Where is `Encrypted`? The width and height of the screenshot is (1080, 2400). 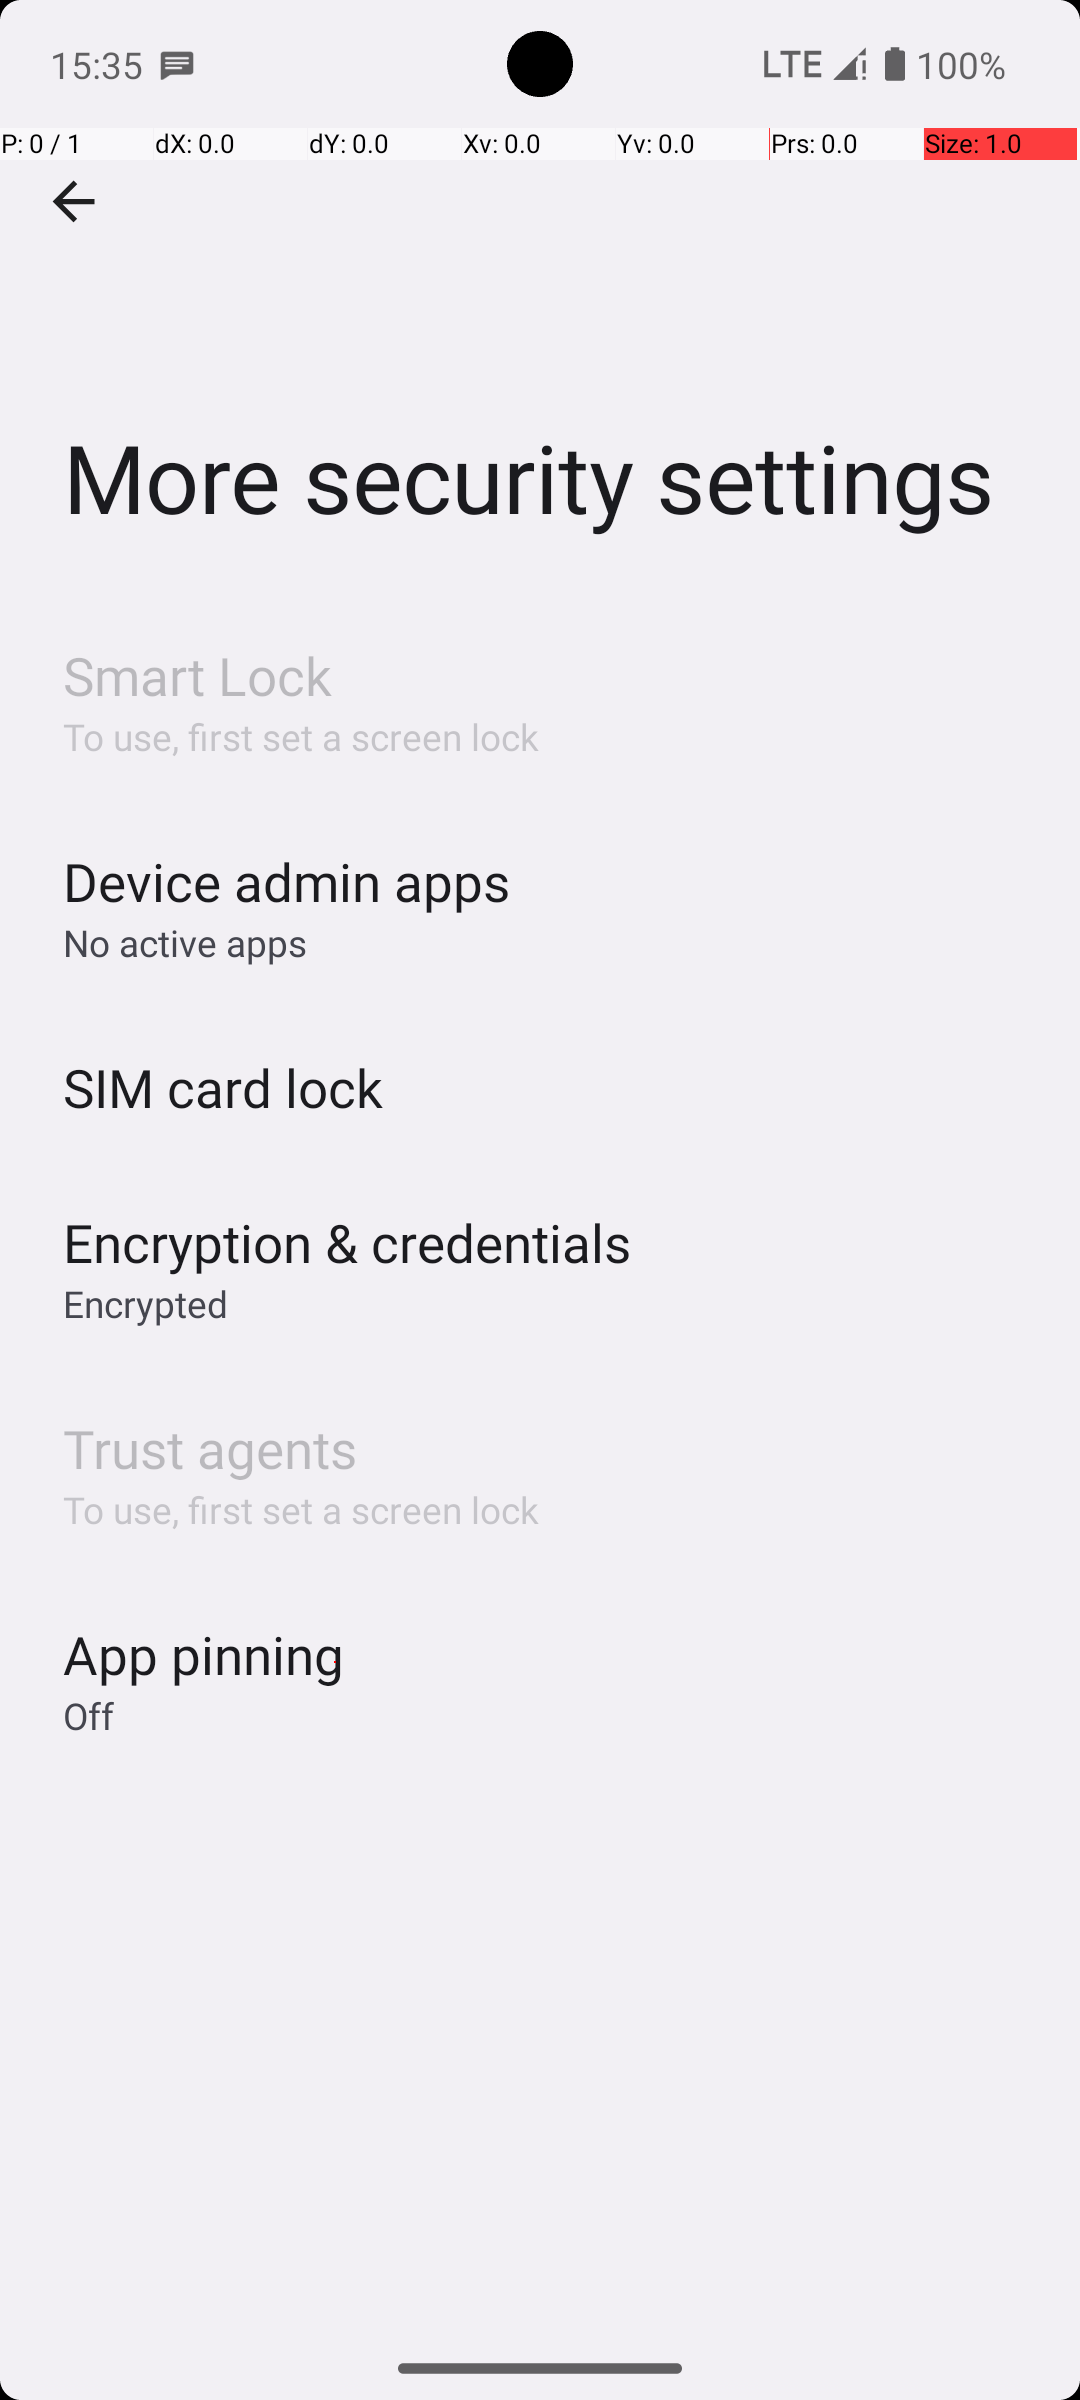
Encrypted is located at coordinates (146, 1304).